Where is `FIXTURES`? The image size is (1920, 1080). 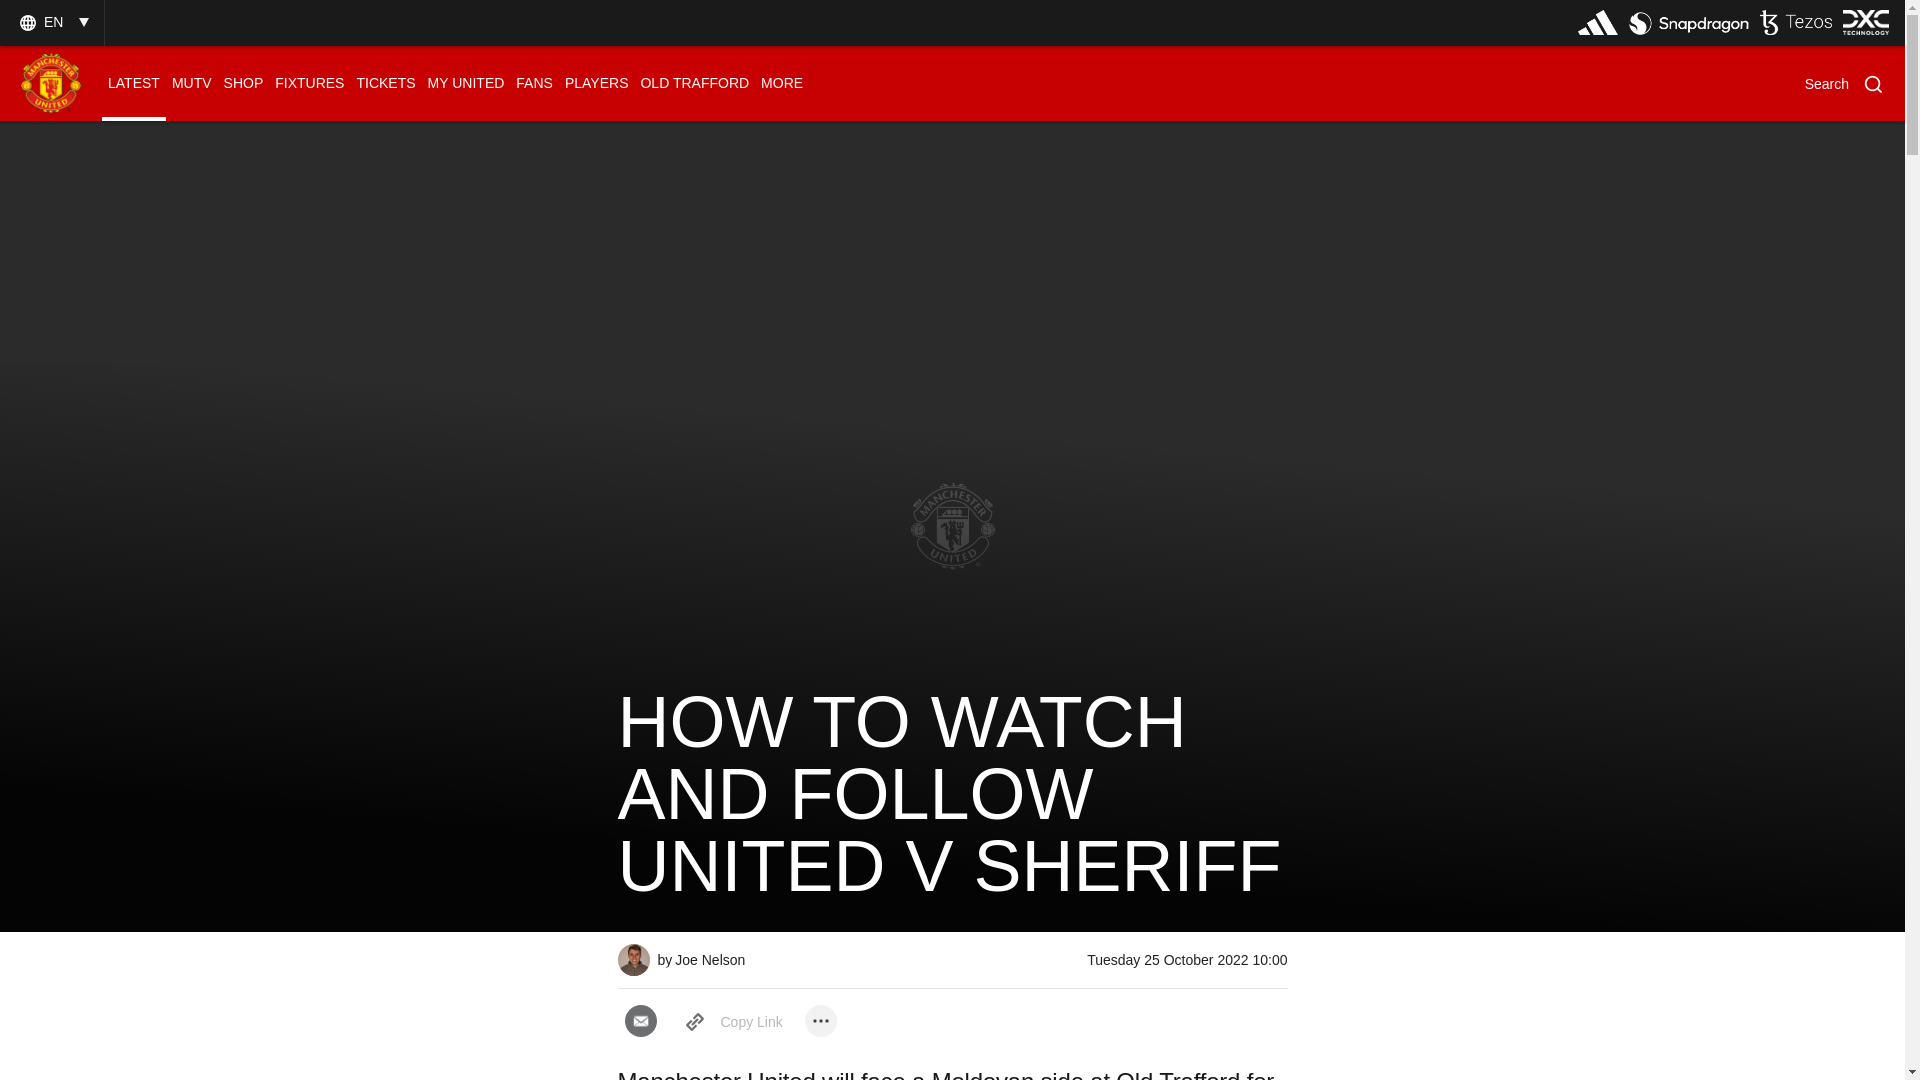
FIXTURES is located at coordinates (308, 83).